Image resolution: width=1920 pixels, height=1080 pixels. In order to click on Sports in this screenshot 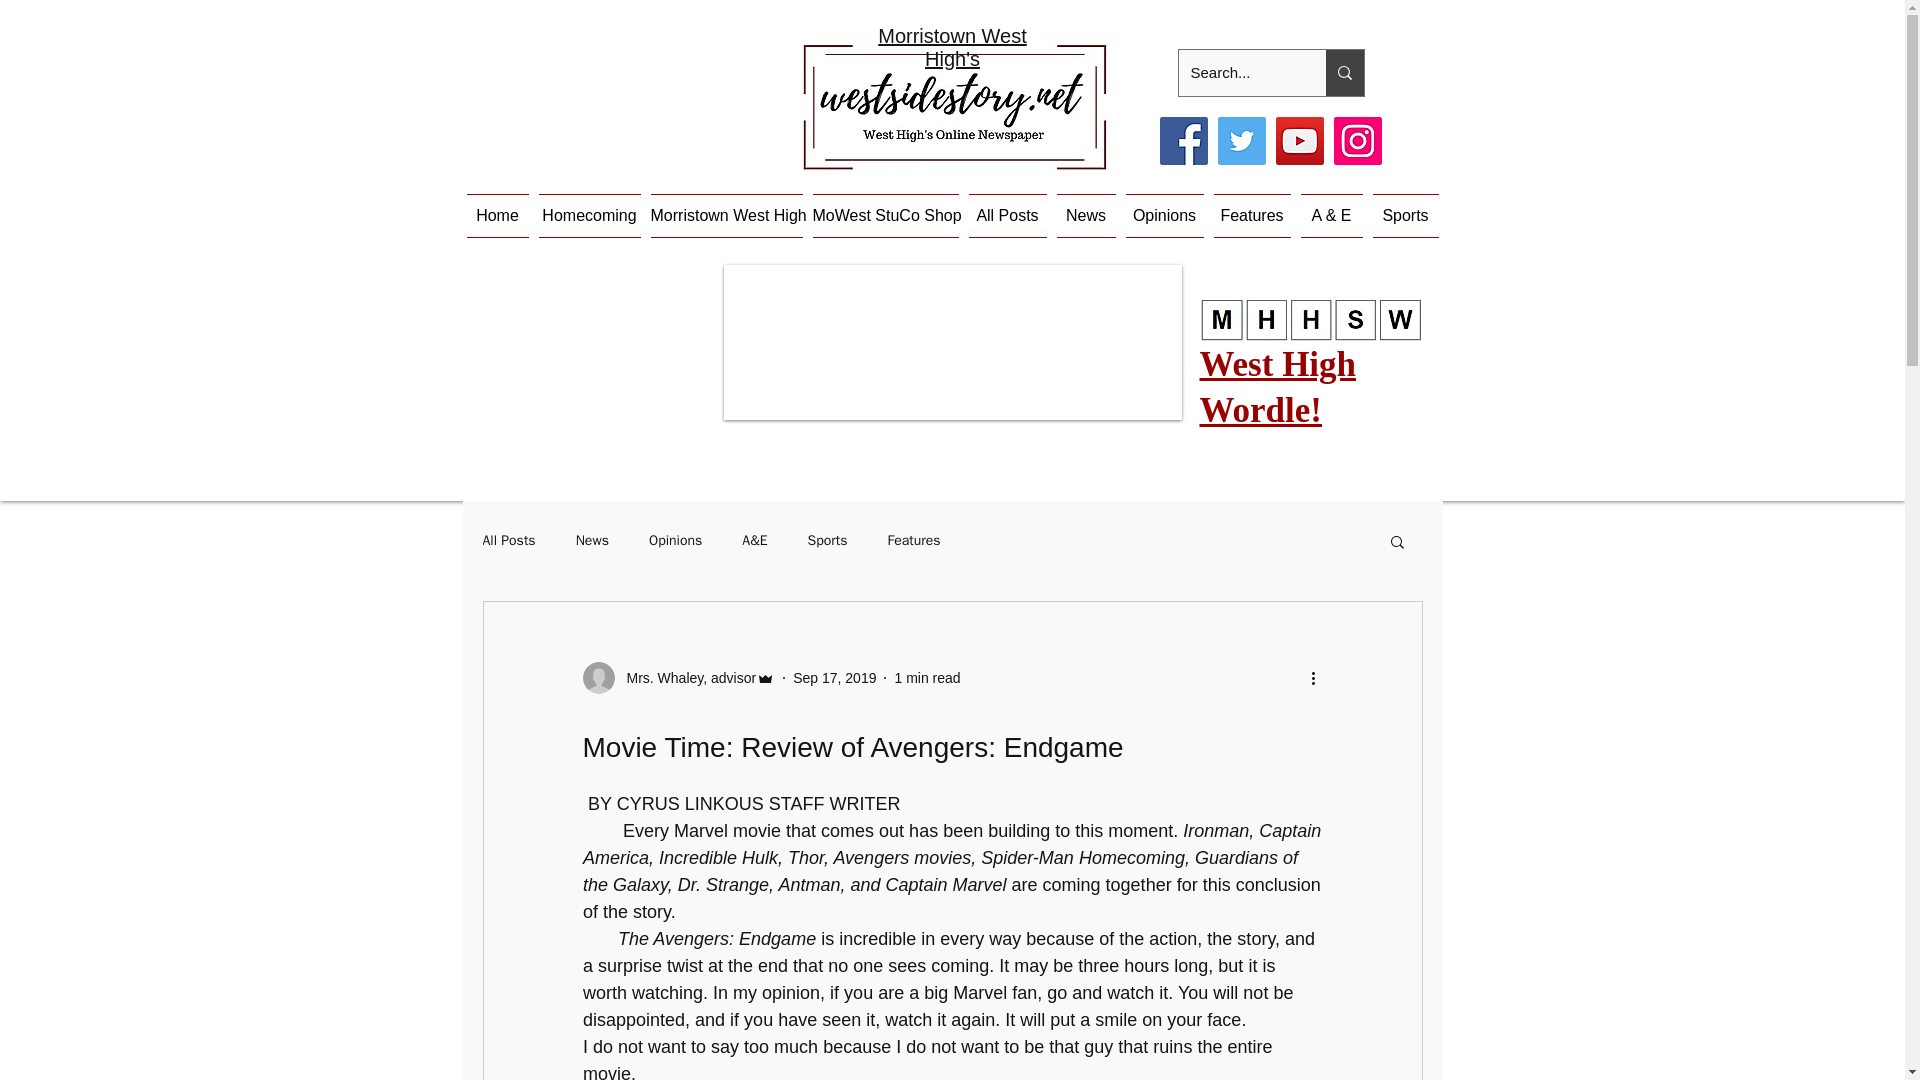, I will do `click(1402, 216)`.